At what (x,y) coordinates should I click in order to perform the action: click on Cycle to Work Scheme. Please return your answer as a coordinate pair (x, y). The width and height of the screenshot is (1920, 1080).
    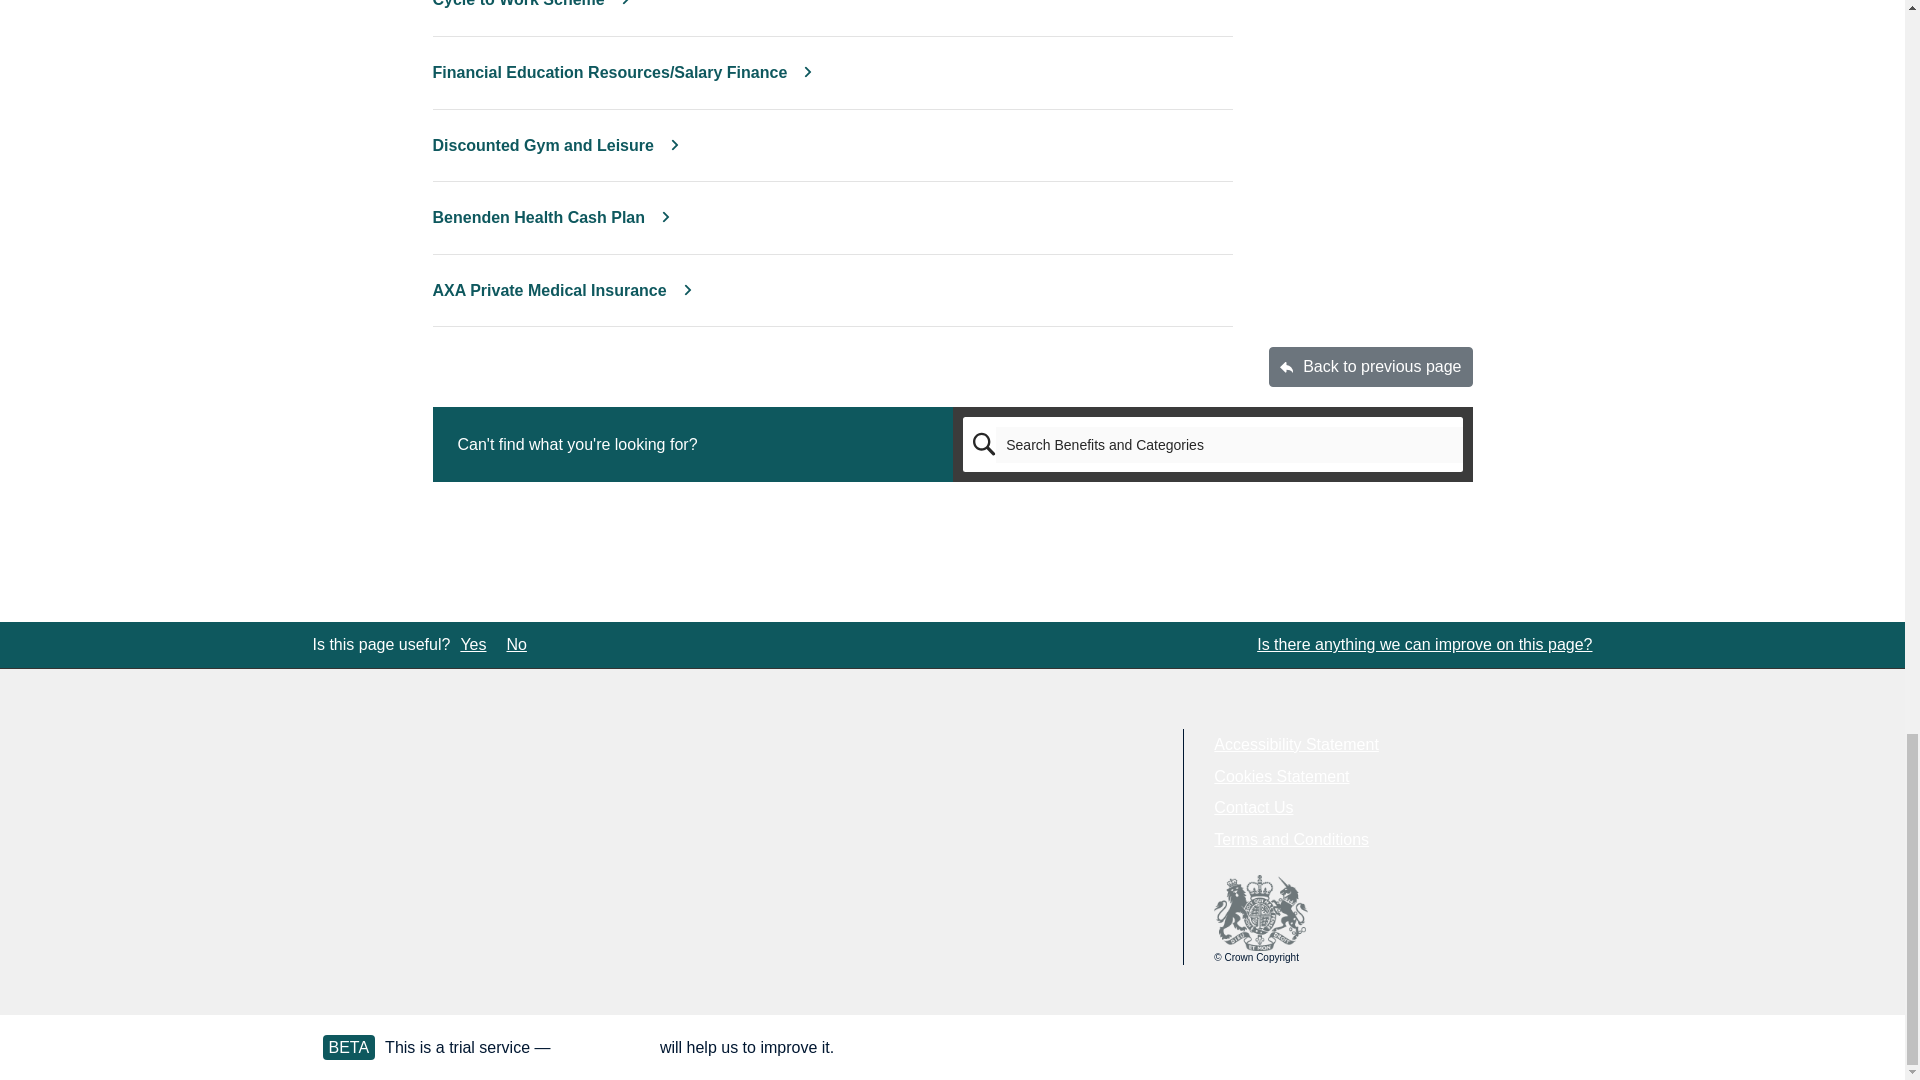
    Looking at the image, I should click on (532, 4).